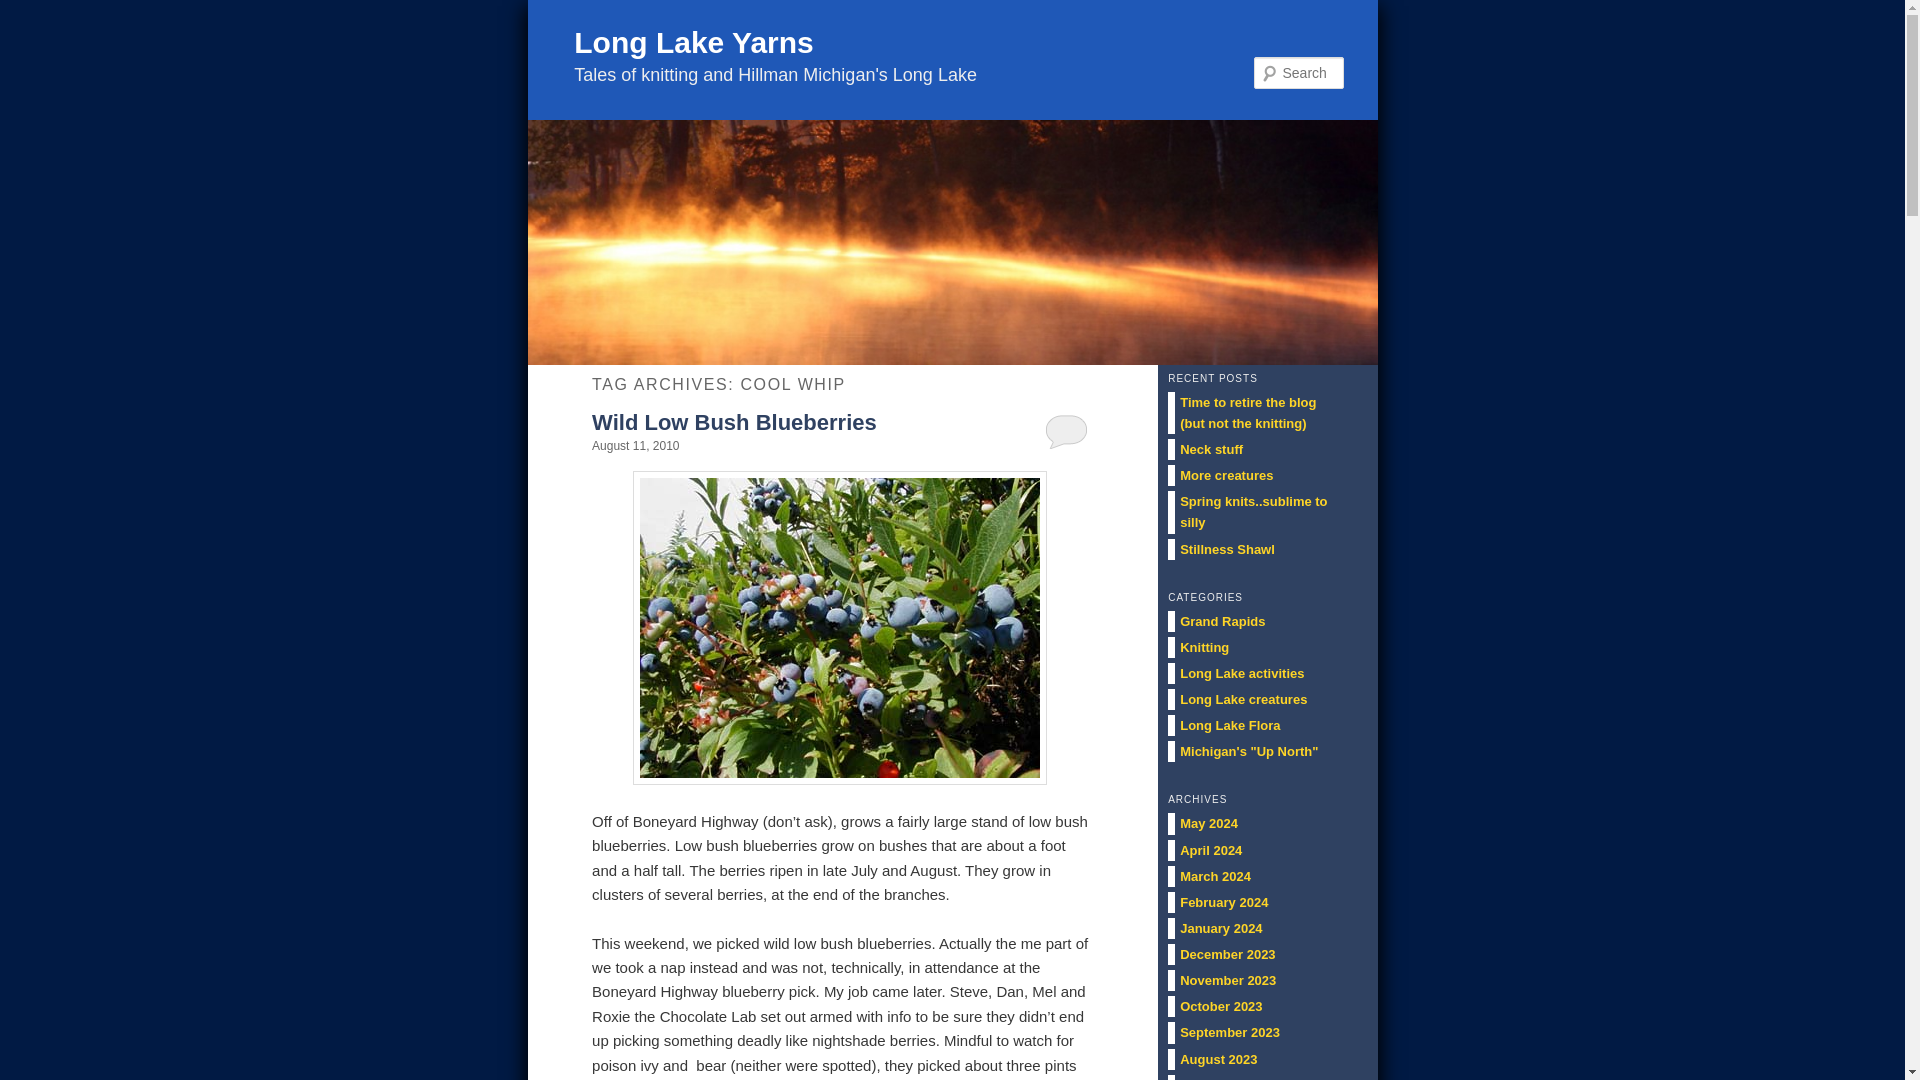 This screenshot has width=1920, height=1080. What do you see at coordinates (1220, 1006) in the screenshot?
I see `October 2023` at bounding box center [1220, 1006].